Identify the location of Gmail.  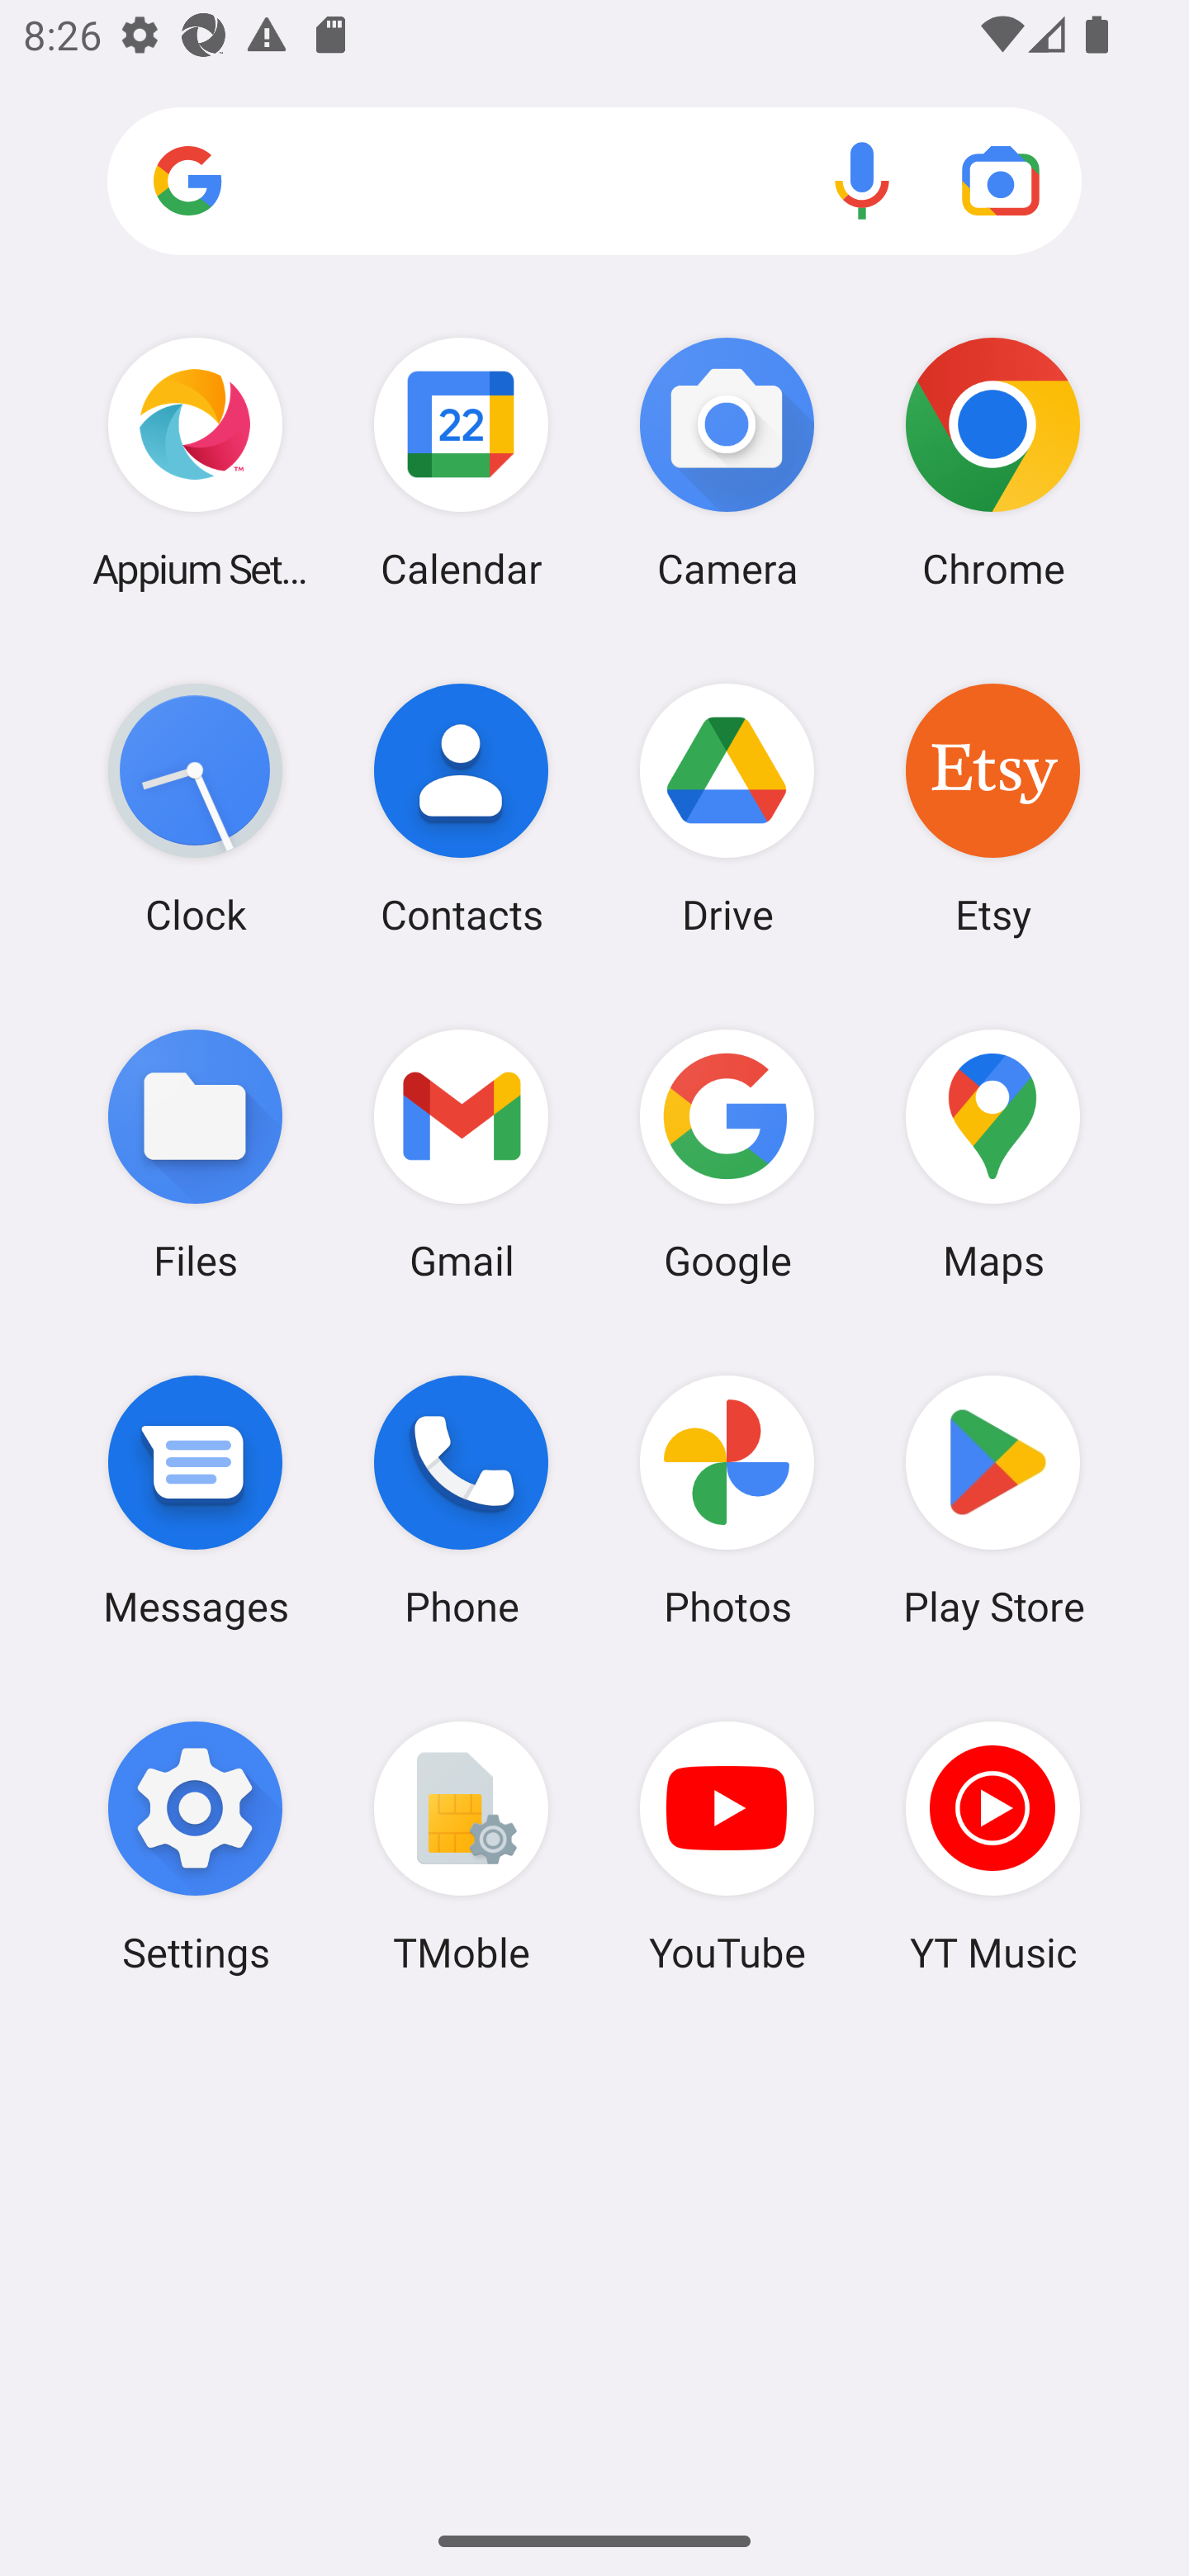
(461, 1153).